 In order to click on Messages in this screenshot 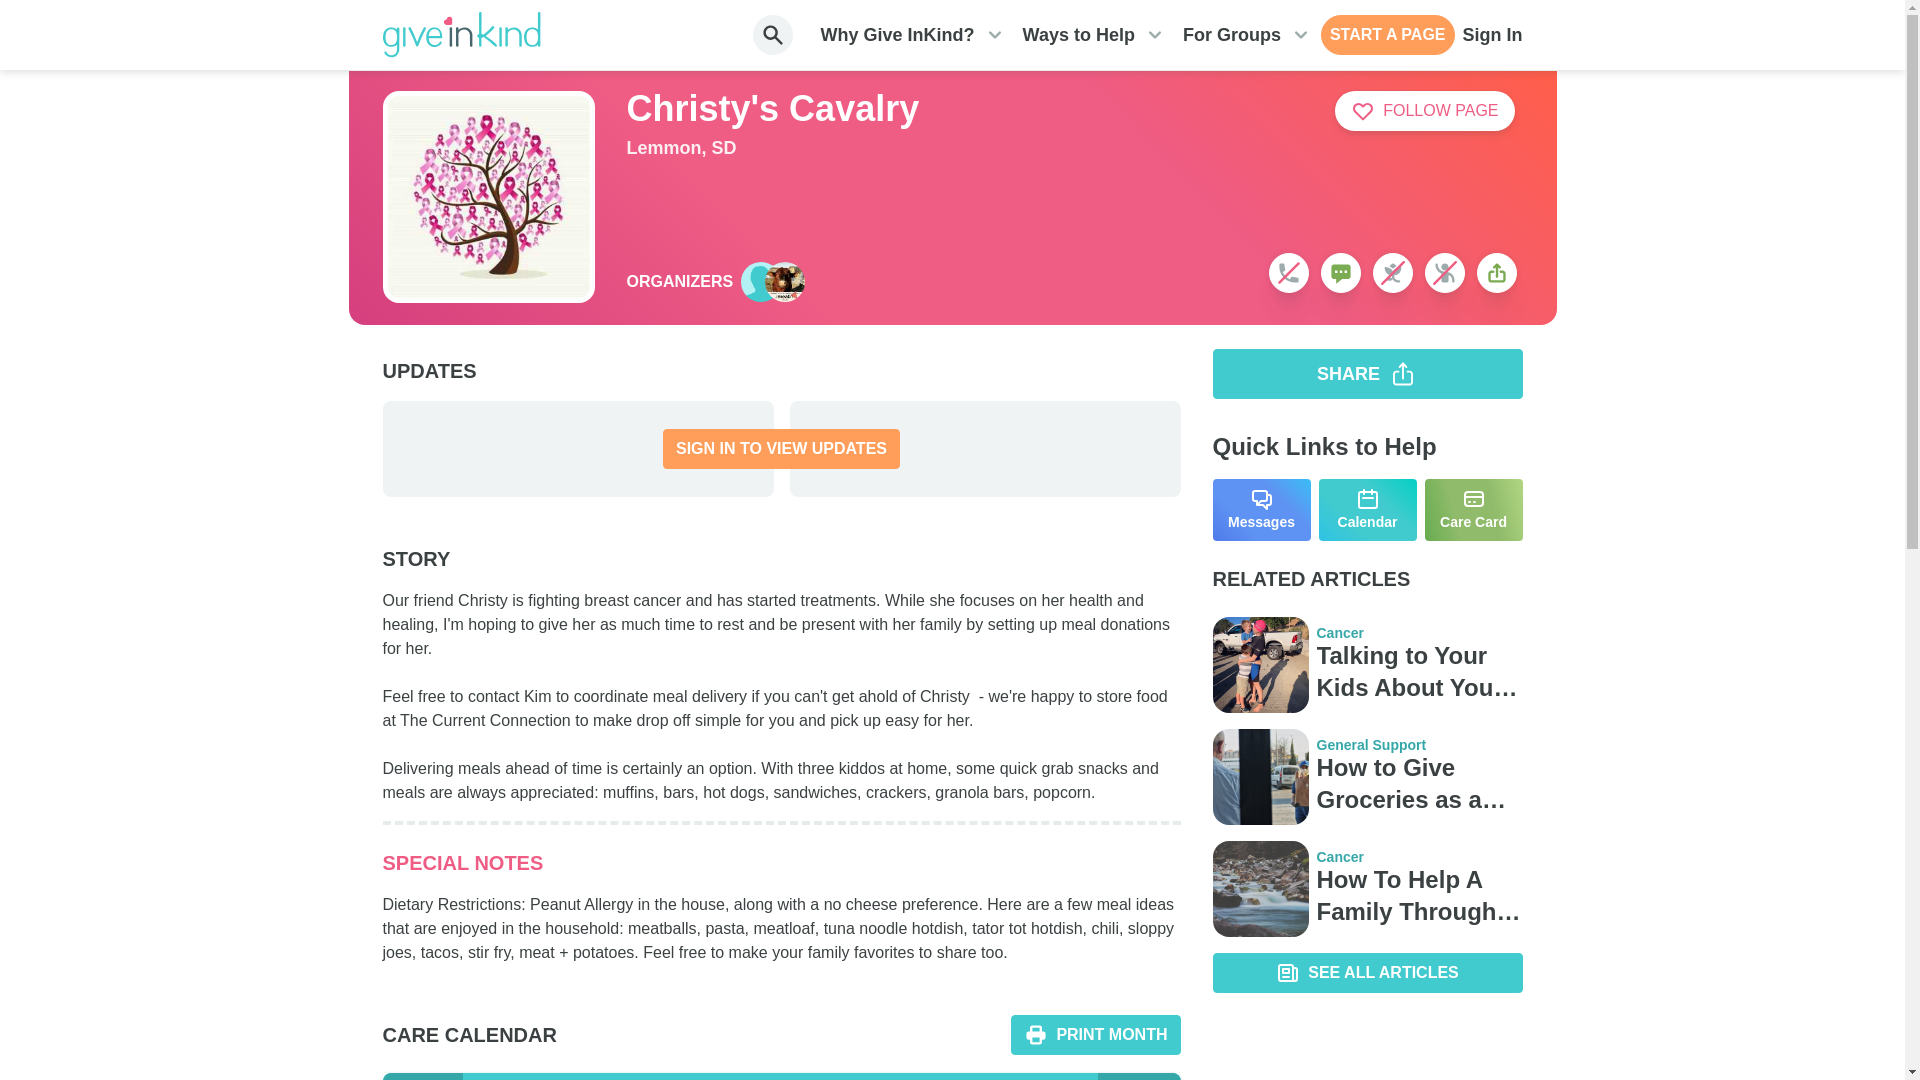, I will do `click(1260, 510)`.